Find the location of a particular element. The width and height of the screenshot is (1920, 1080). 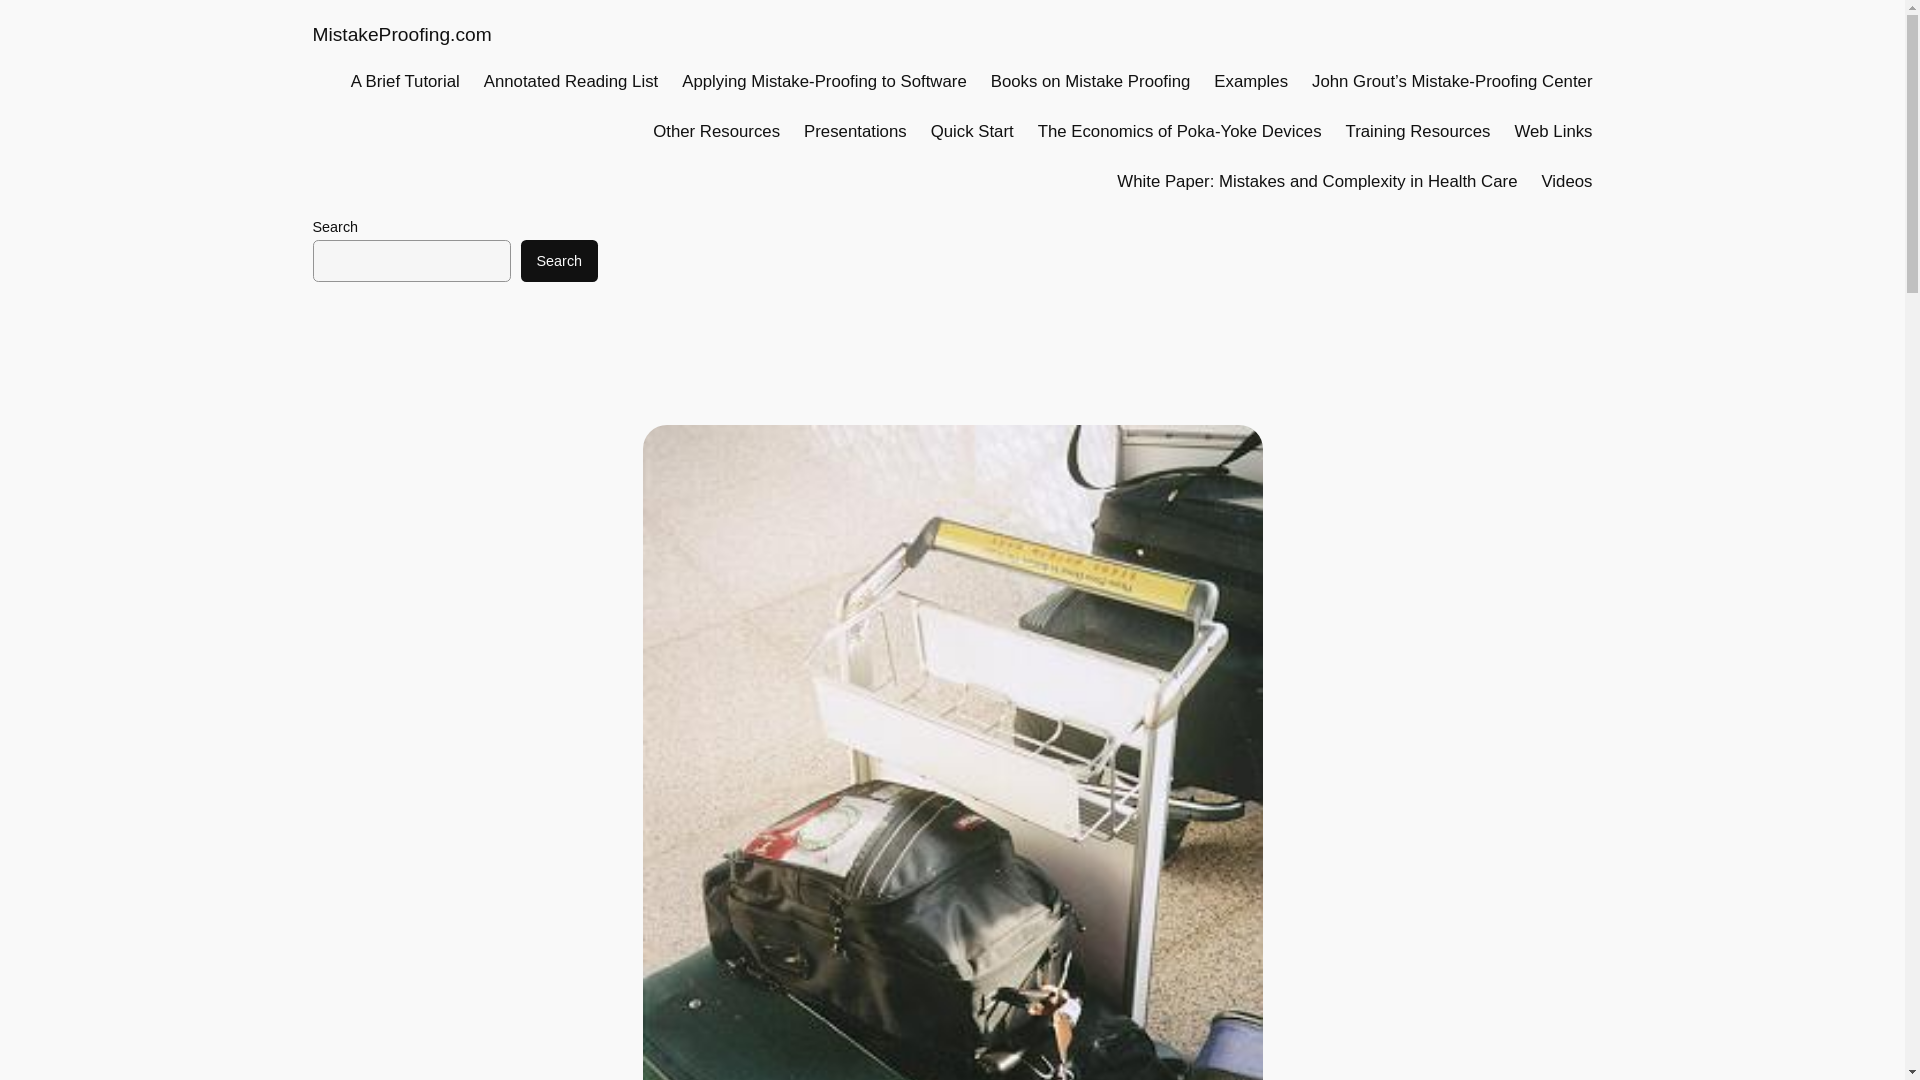

Annotated Reading List is located at coordinates (570, 82).